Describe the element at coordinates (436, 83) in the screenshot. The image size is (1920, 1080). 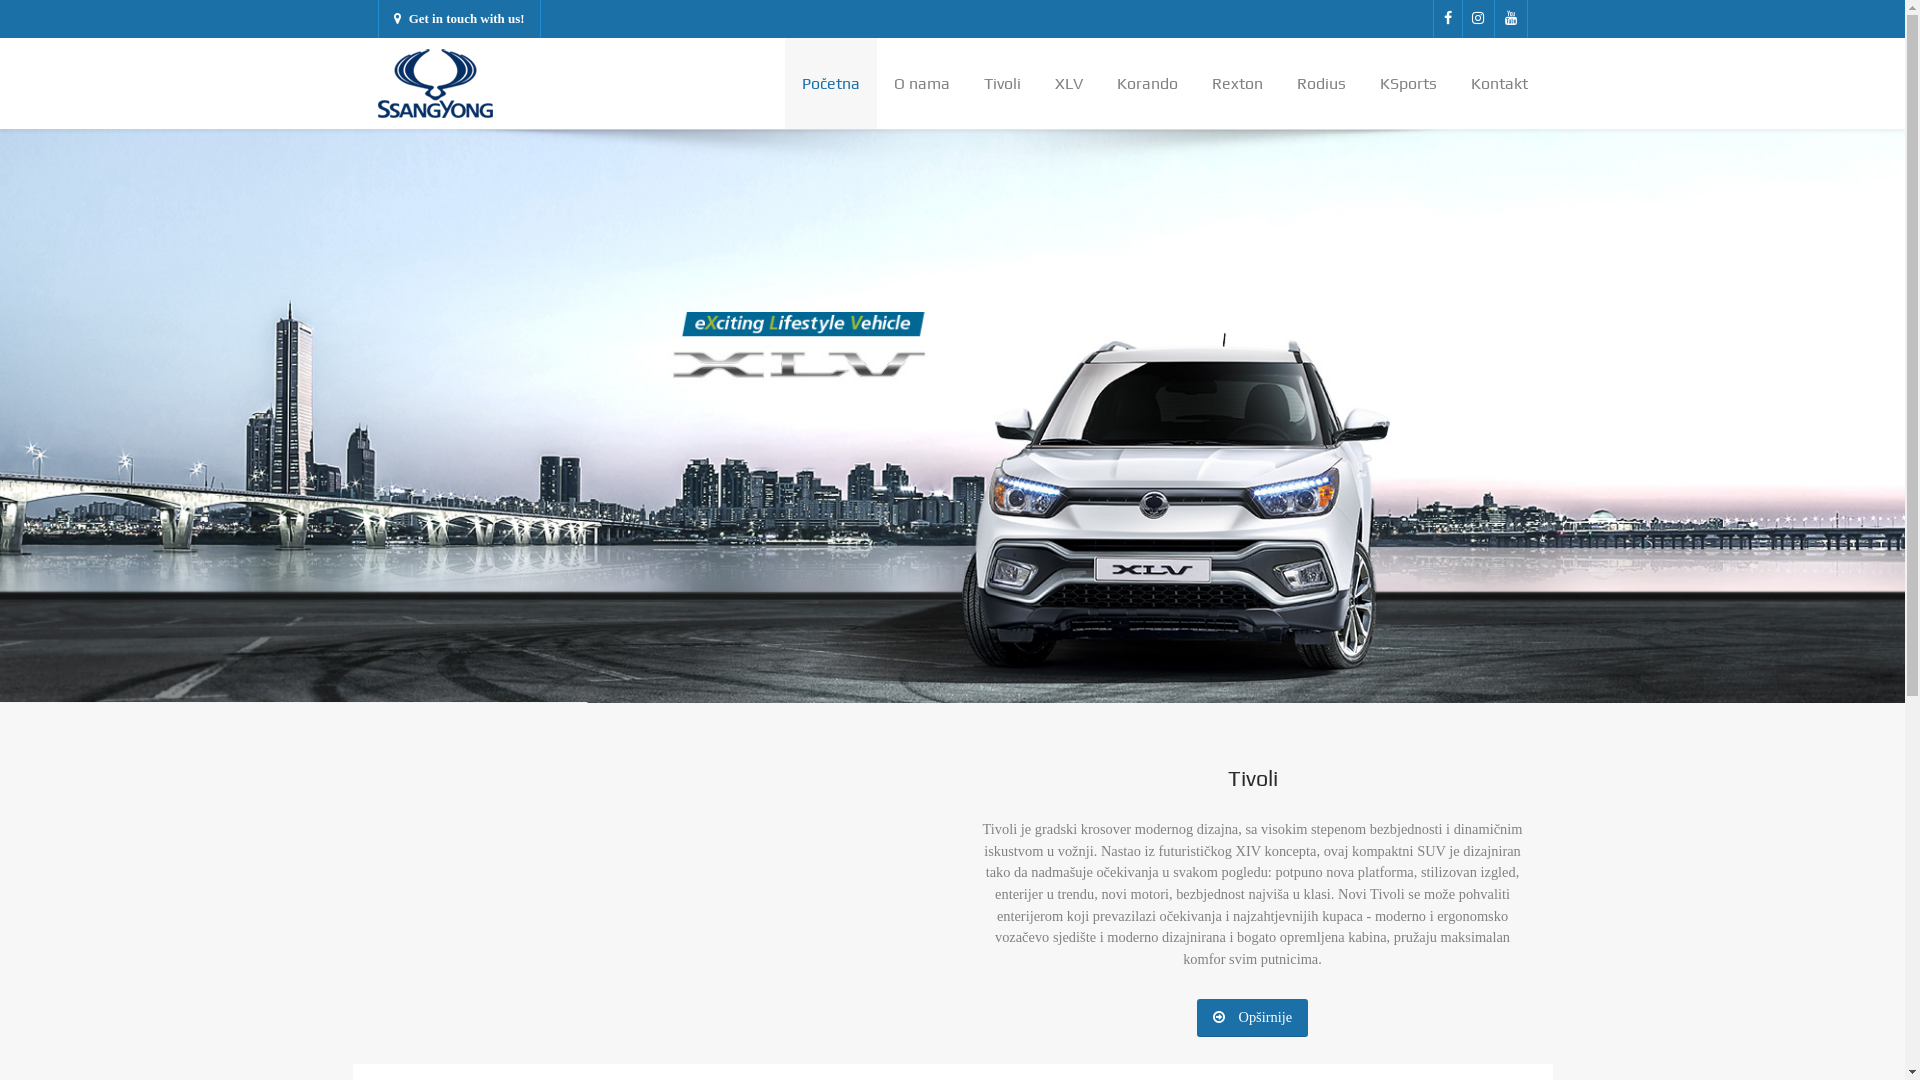
I see `Paradise` at that location.